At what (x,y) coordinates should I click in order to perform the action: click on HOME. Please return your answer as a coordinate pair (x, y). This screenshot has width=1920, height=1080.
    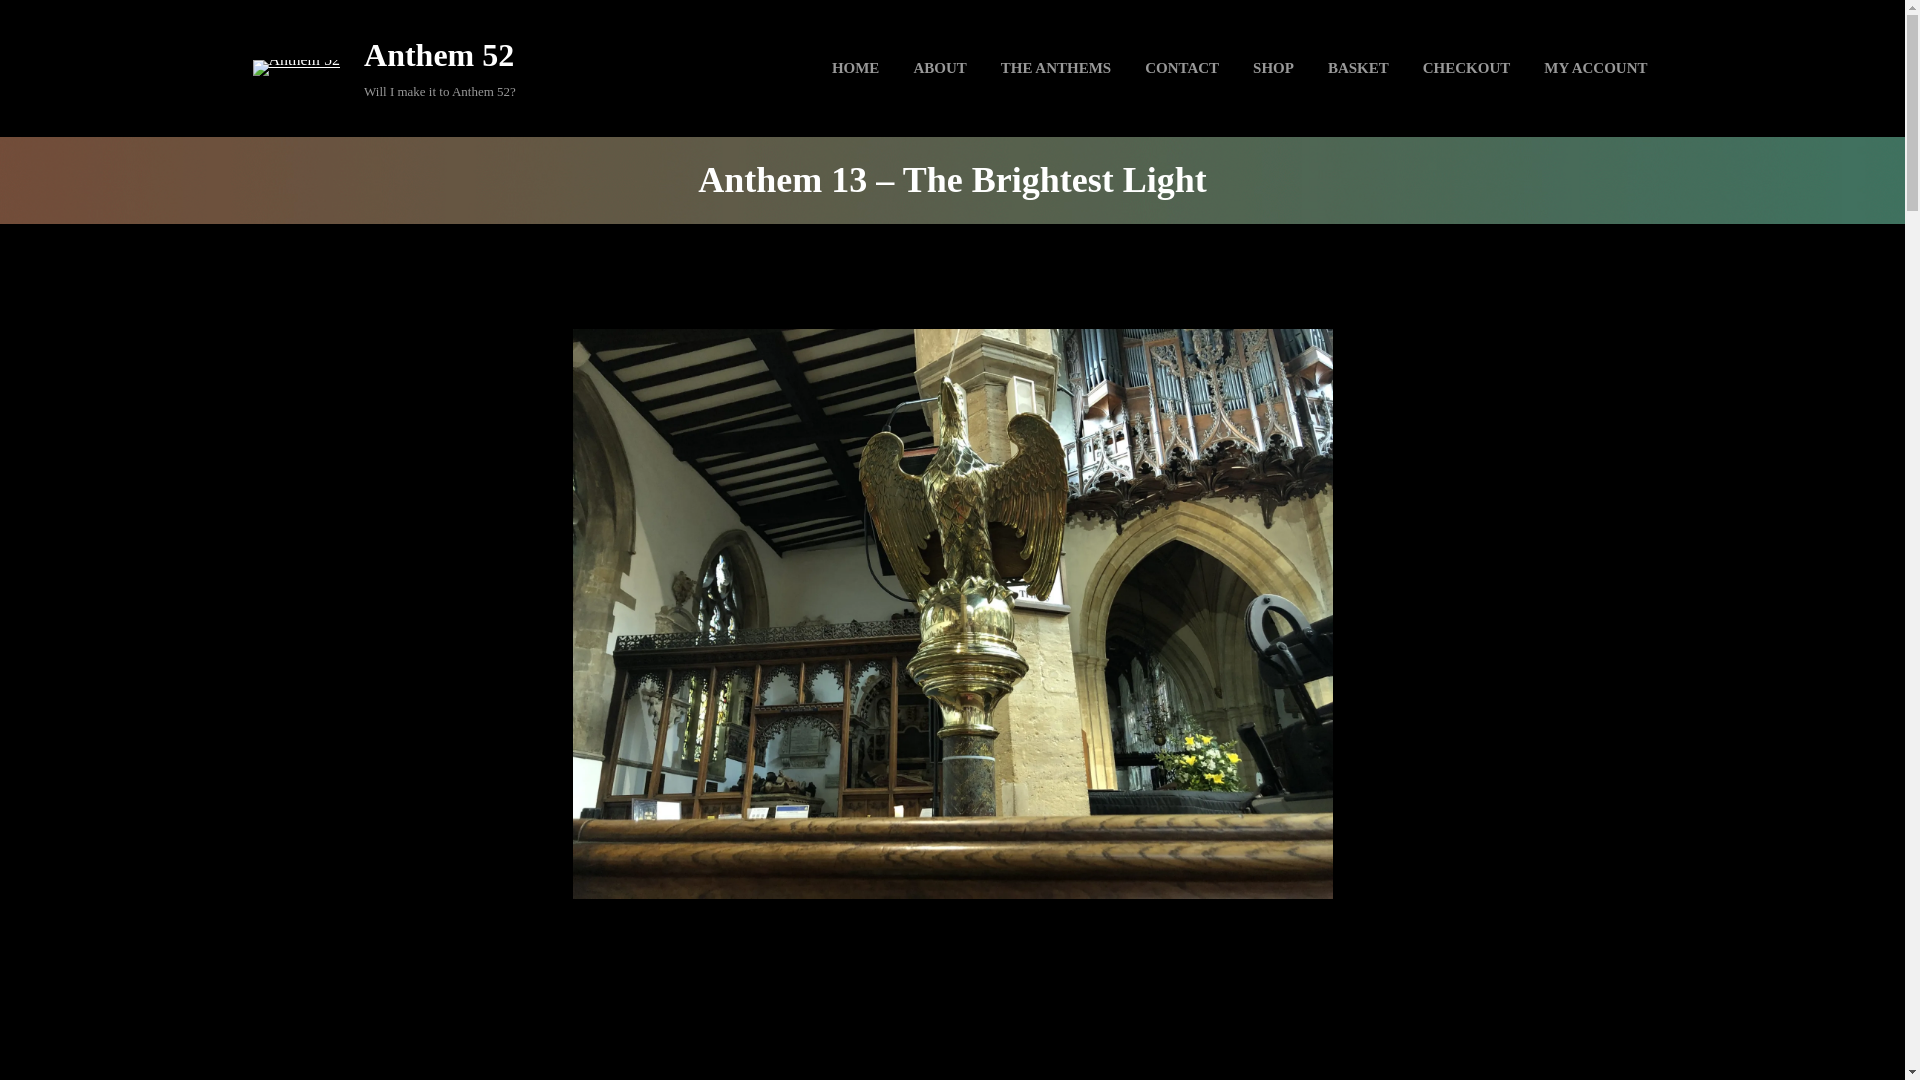
    Looking at the image, I should click on (856, 68).